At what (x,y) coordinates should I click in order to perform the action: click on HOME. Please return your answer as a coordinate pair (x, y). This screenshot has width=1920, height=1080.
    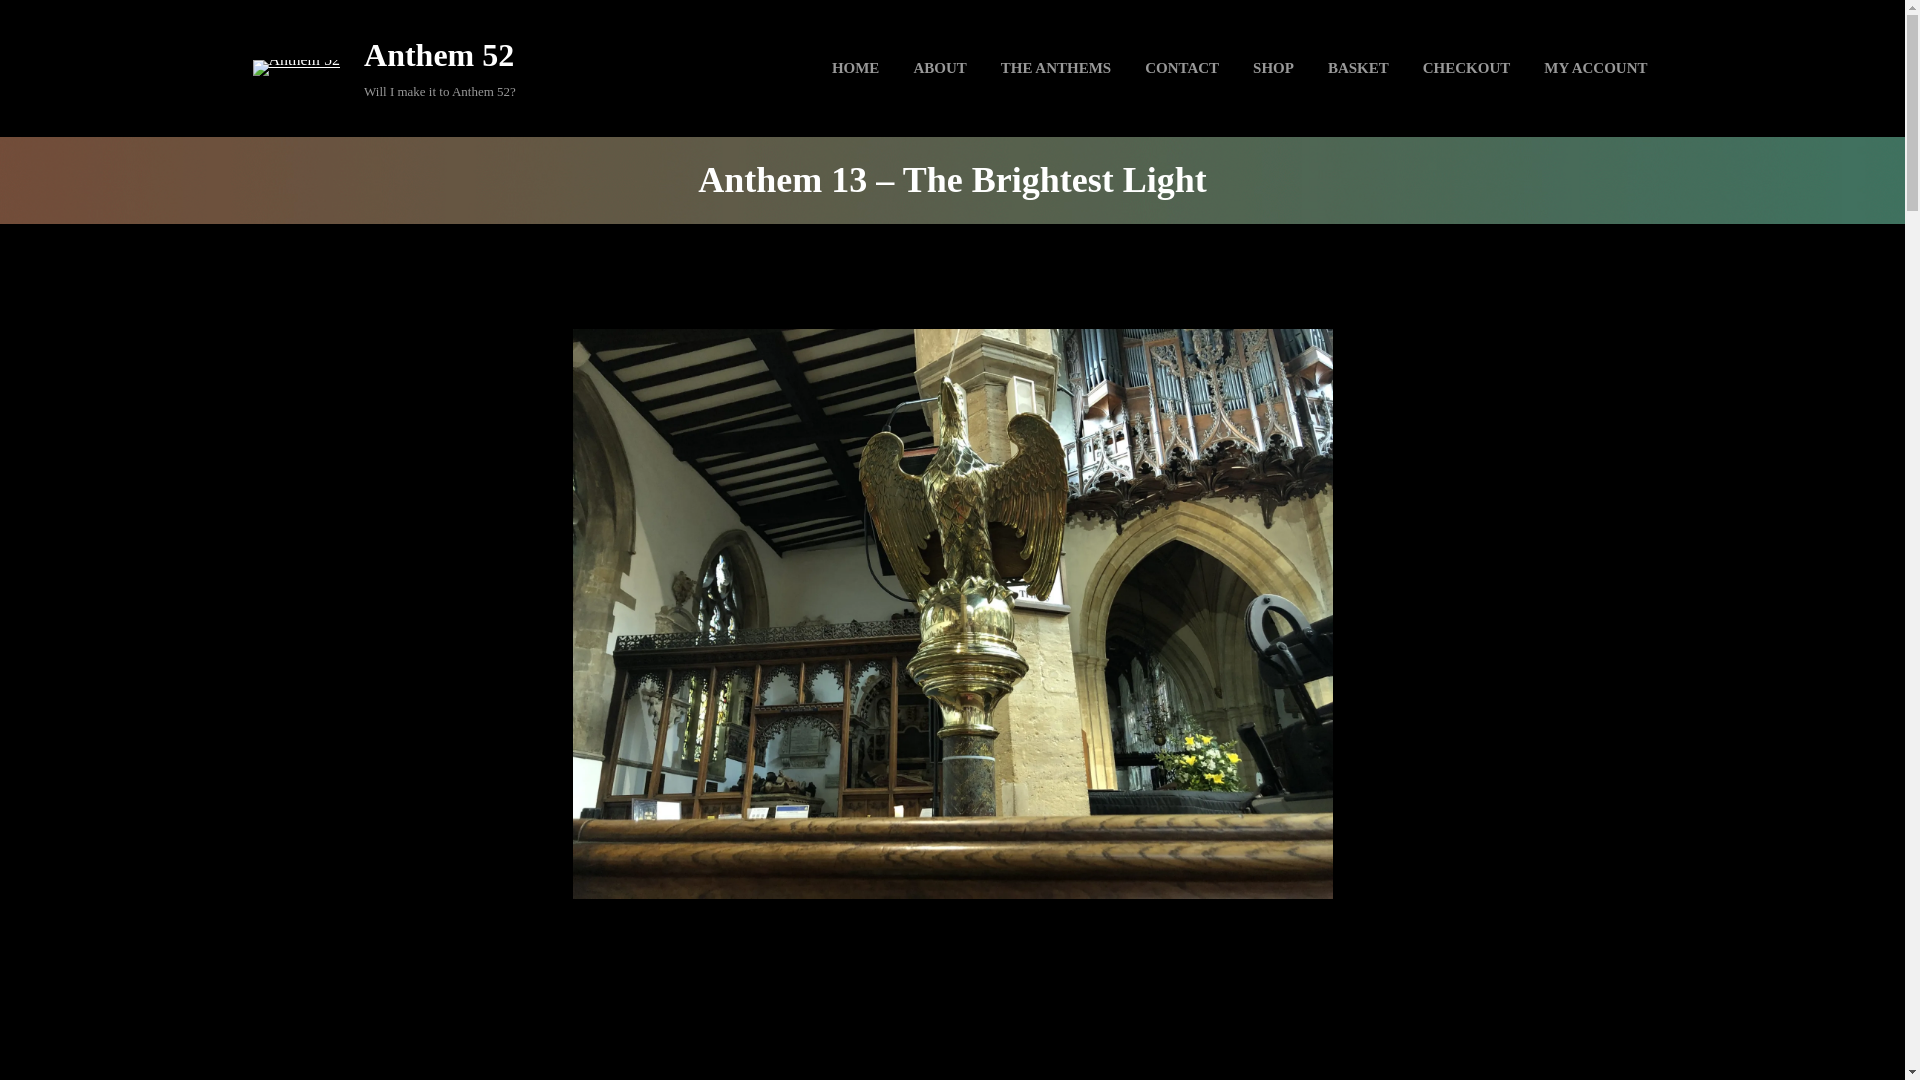
    Looking at the image, I should click on (856, 68).